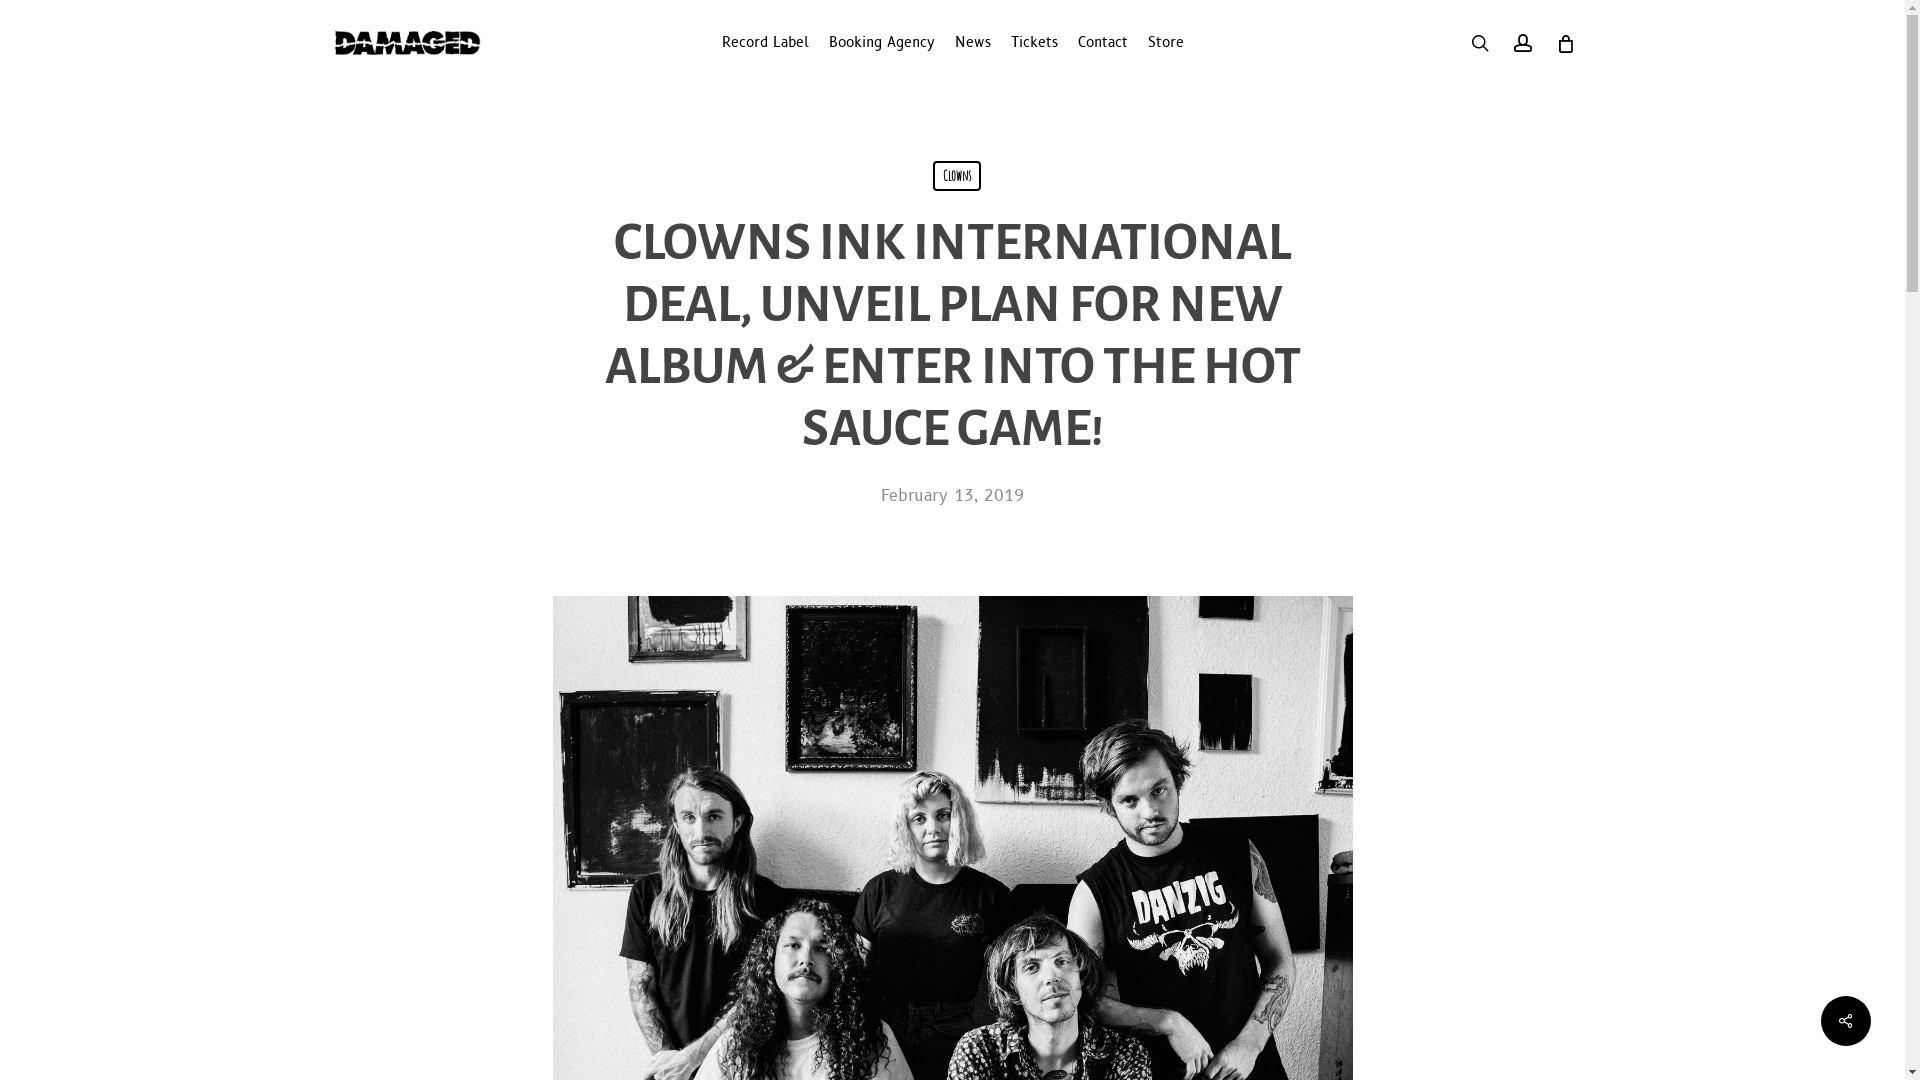 The image size is (1920, 1080). I want to click on News, so click(972, 43).